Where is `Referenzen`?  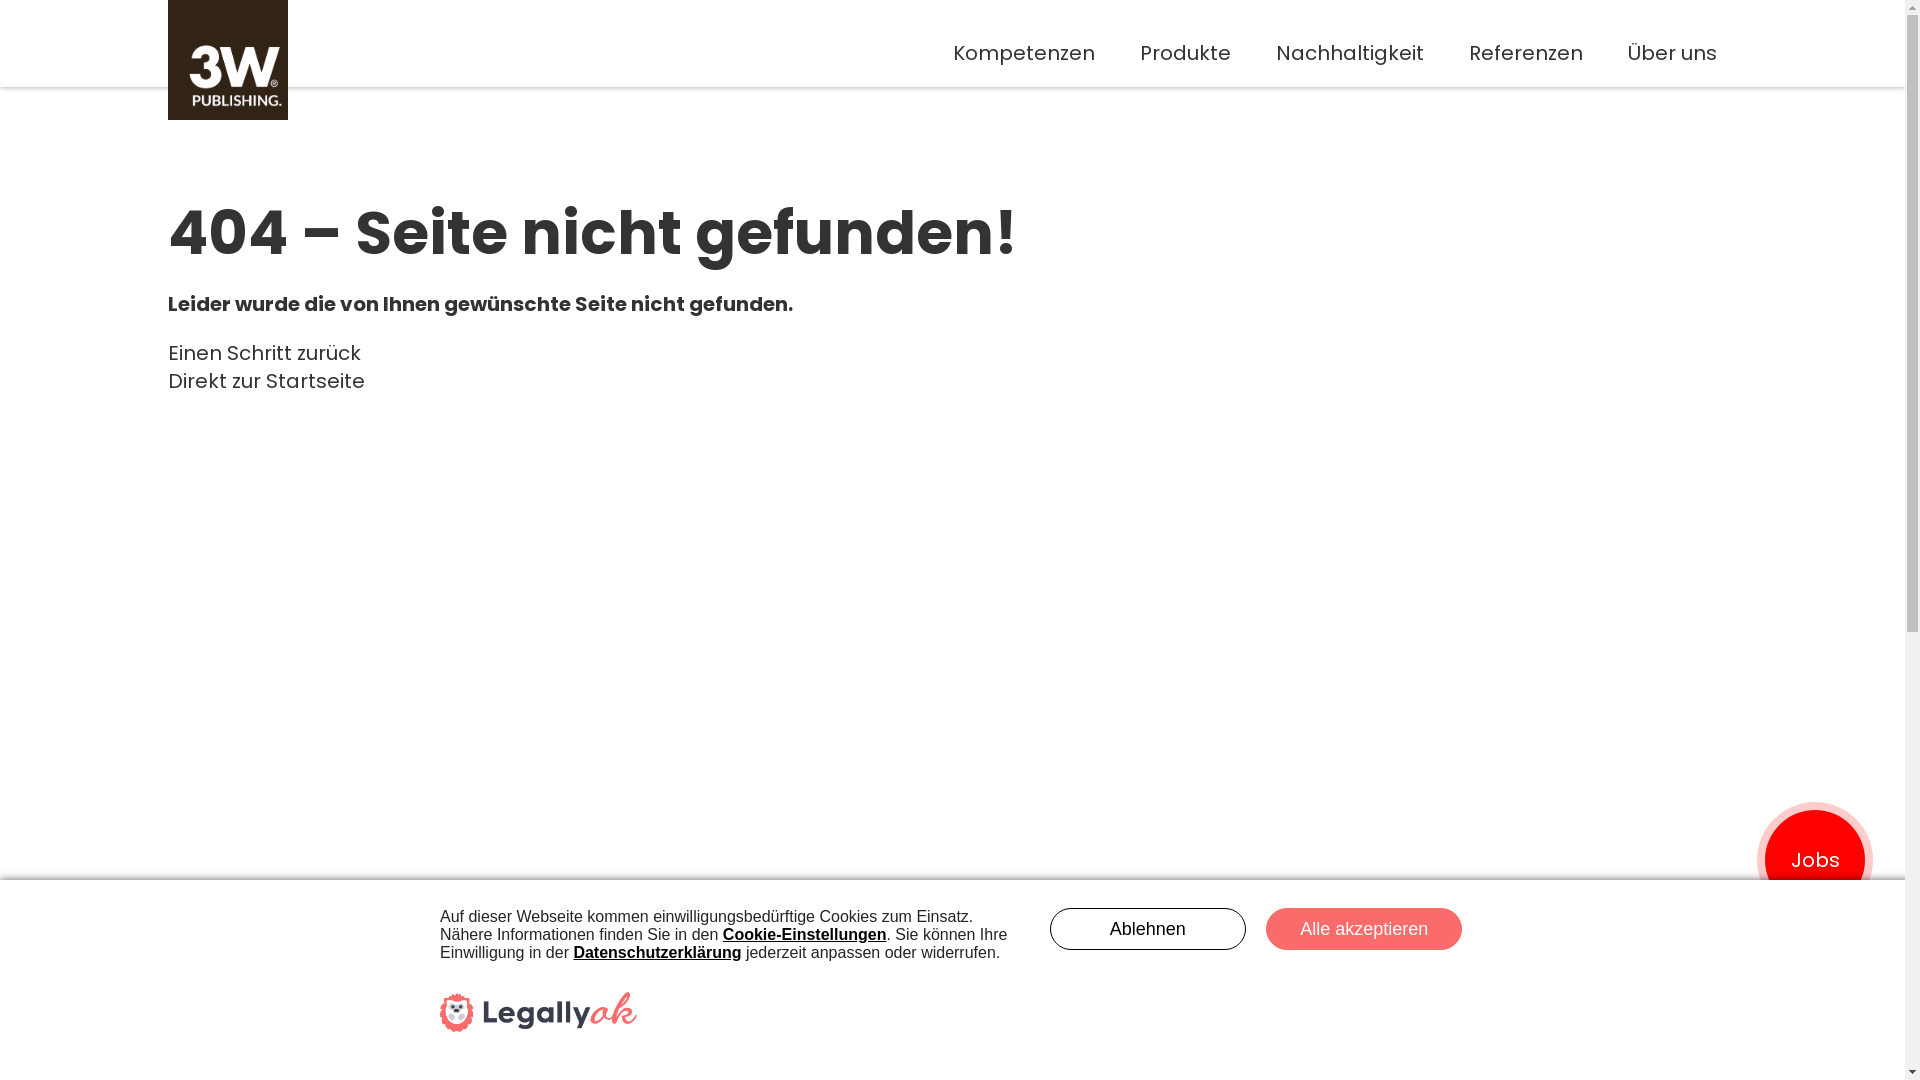
Referenzen is located at coordinates (1526, 52).